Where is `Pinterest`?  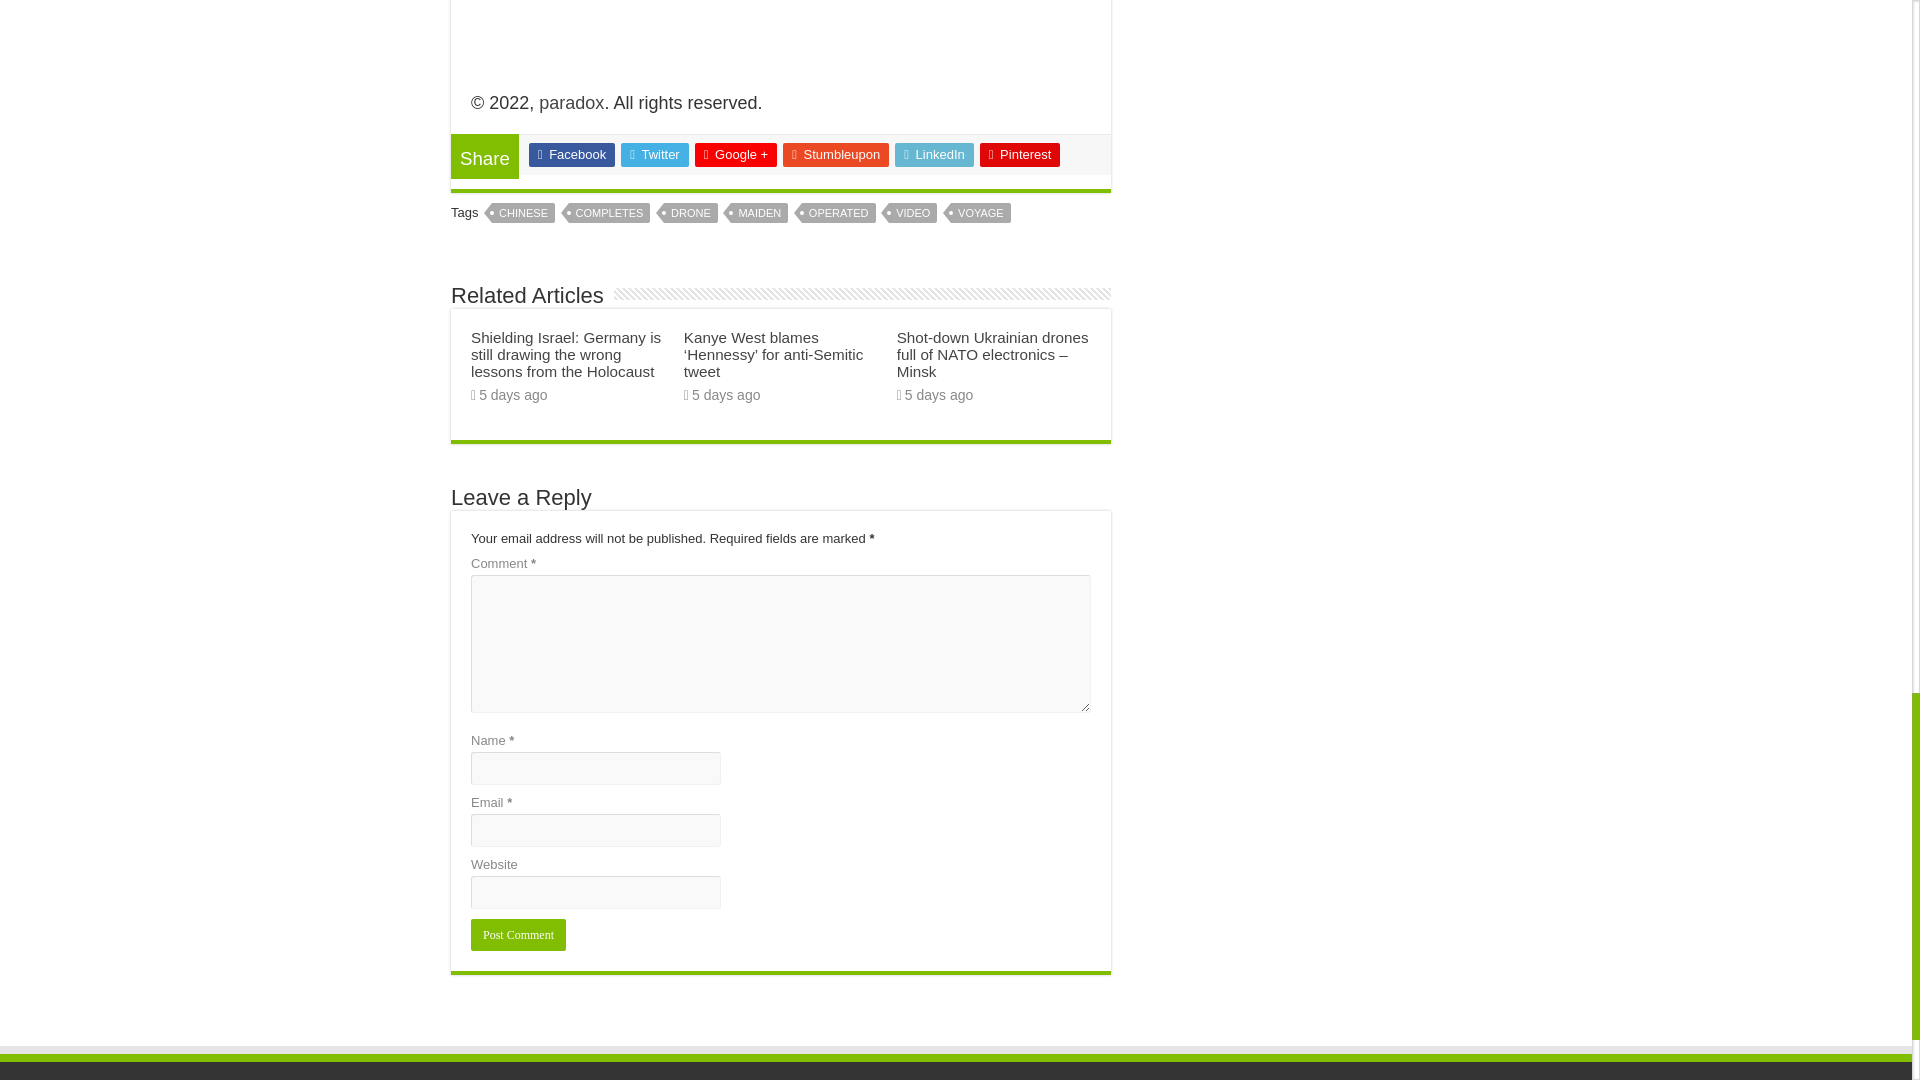
Pinterest is located at coordinates (1020, 154).